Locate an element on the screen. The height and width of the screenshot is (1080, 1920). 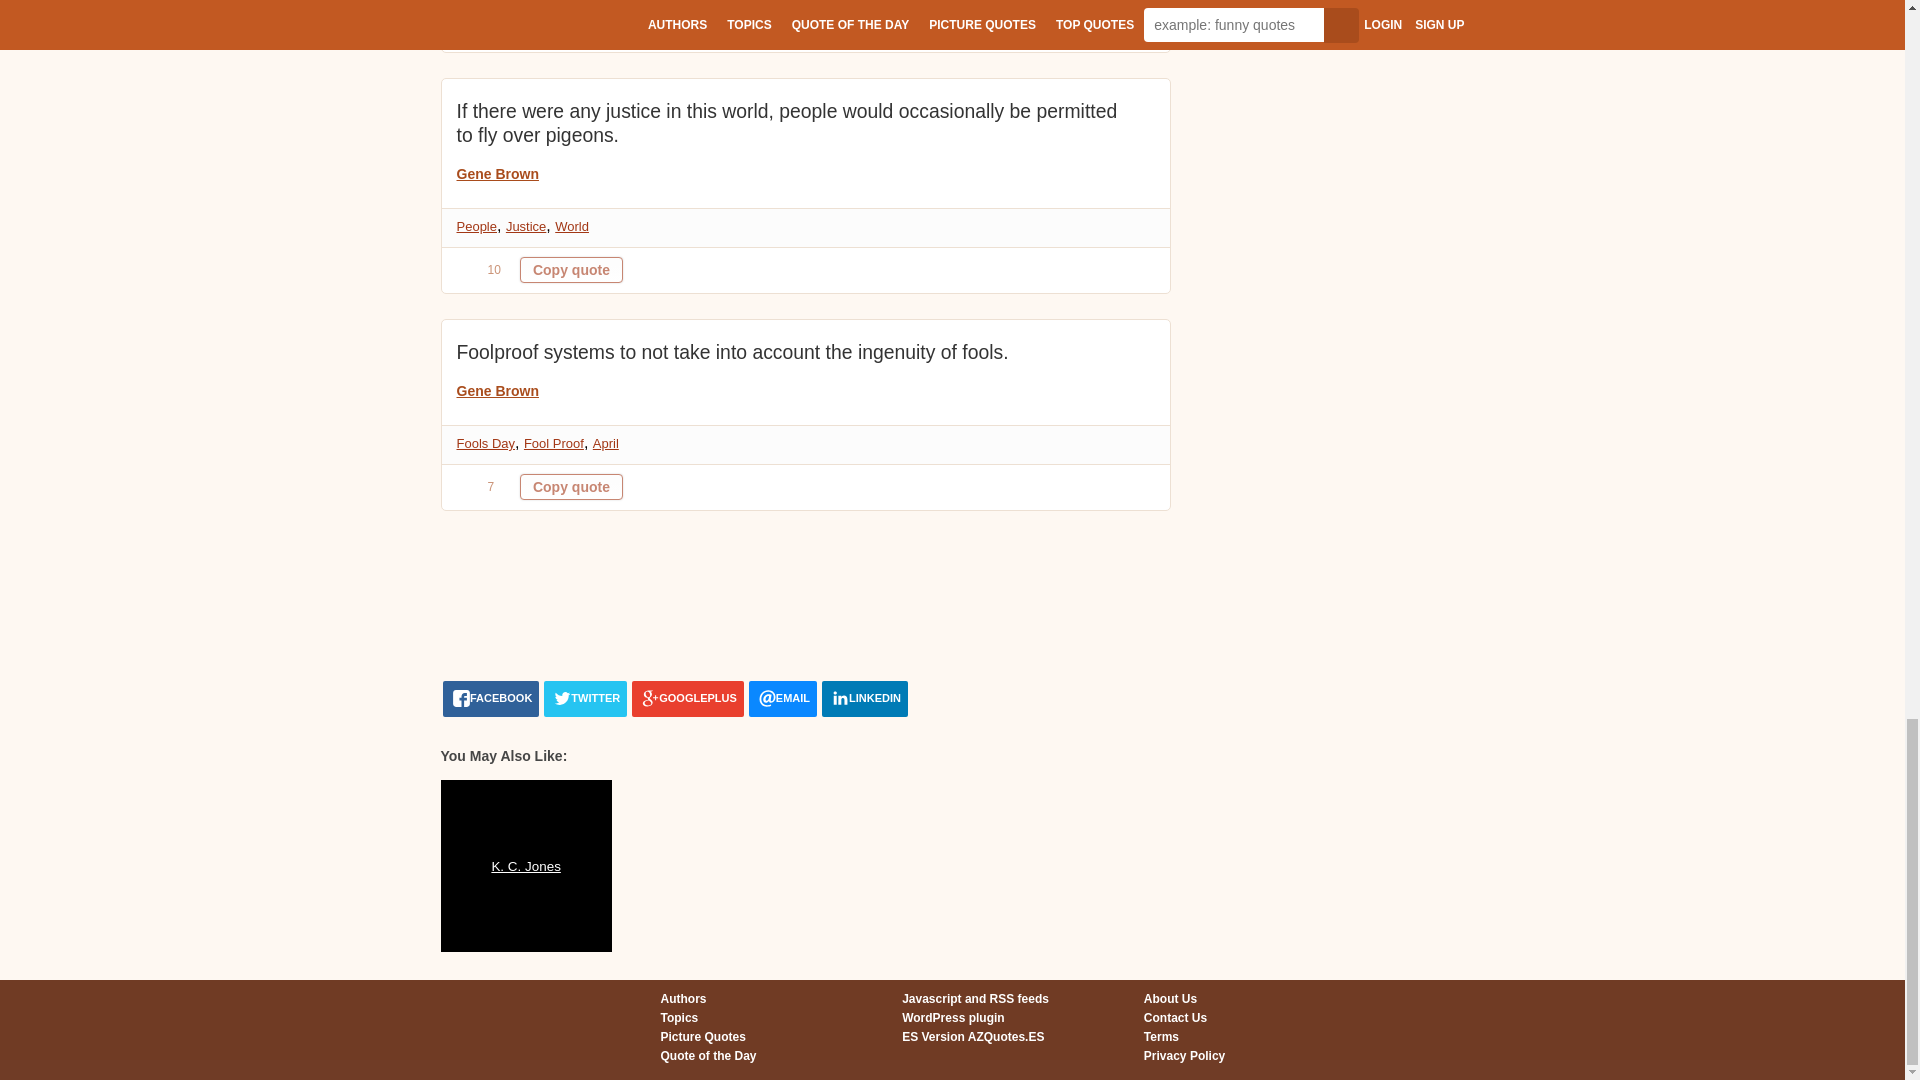
Quote is copied is located at coordinates (571, 270).